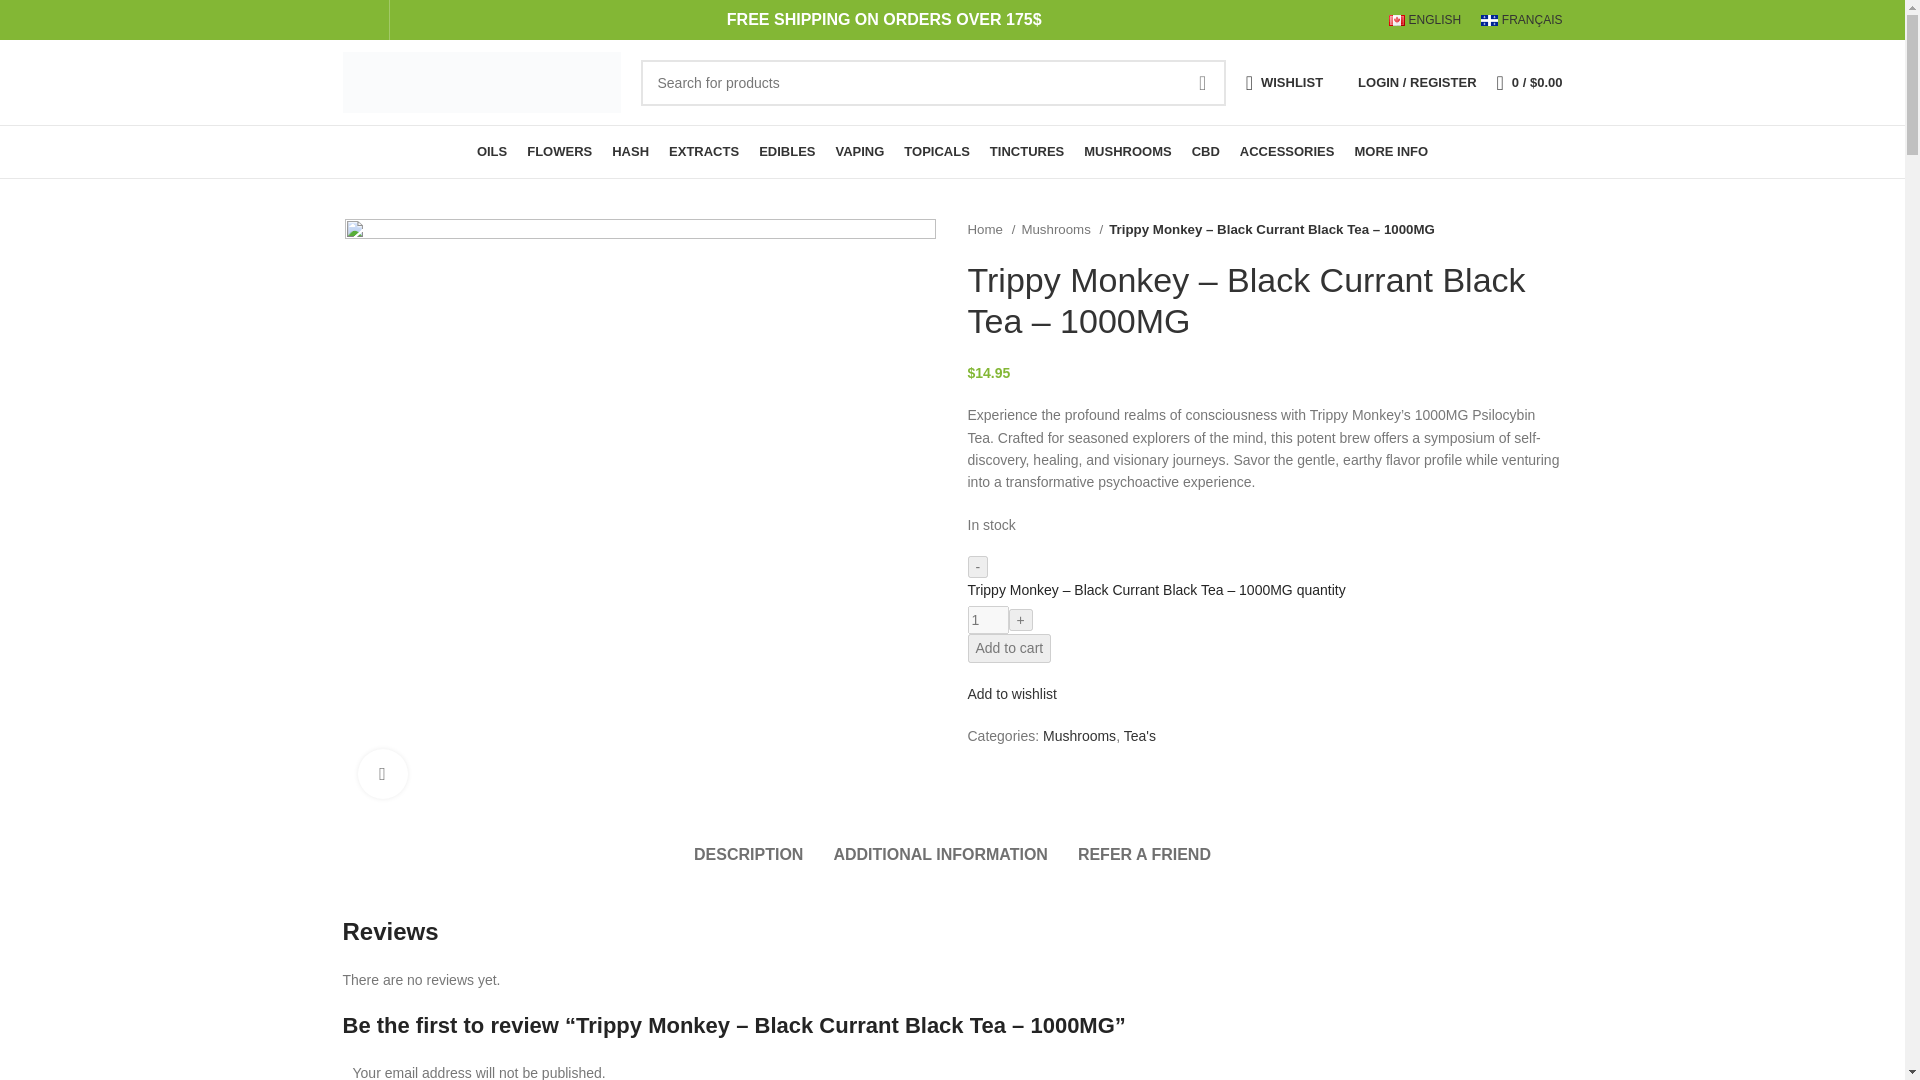  Describe the element at coordinates (704, 151) in the screenshot. I see `EXTRACTS` at that location.